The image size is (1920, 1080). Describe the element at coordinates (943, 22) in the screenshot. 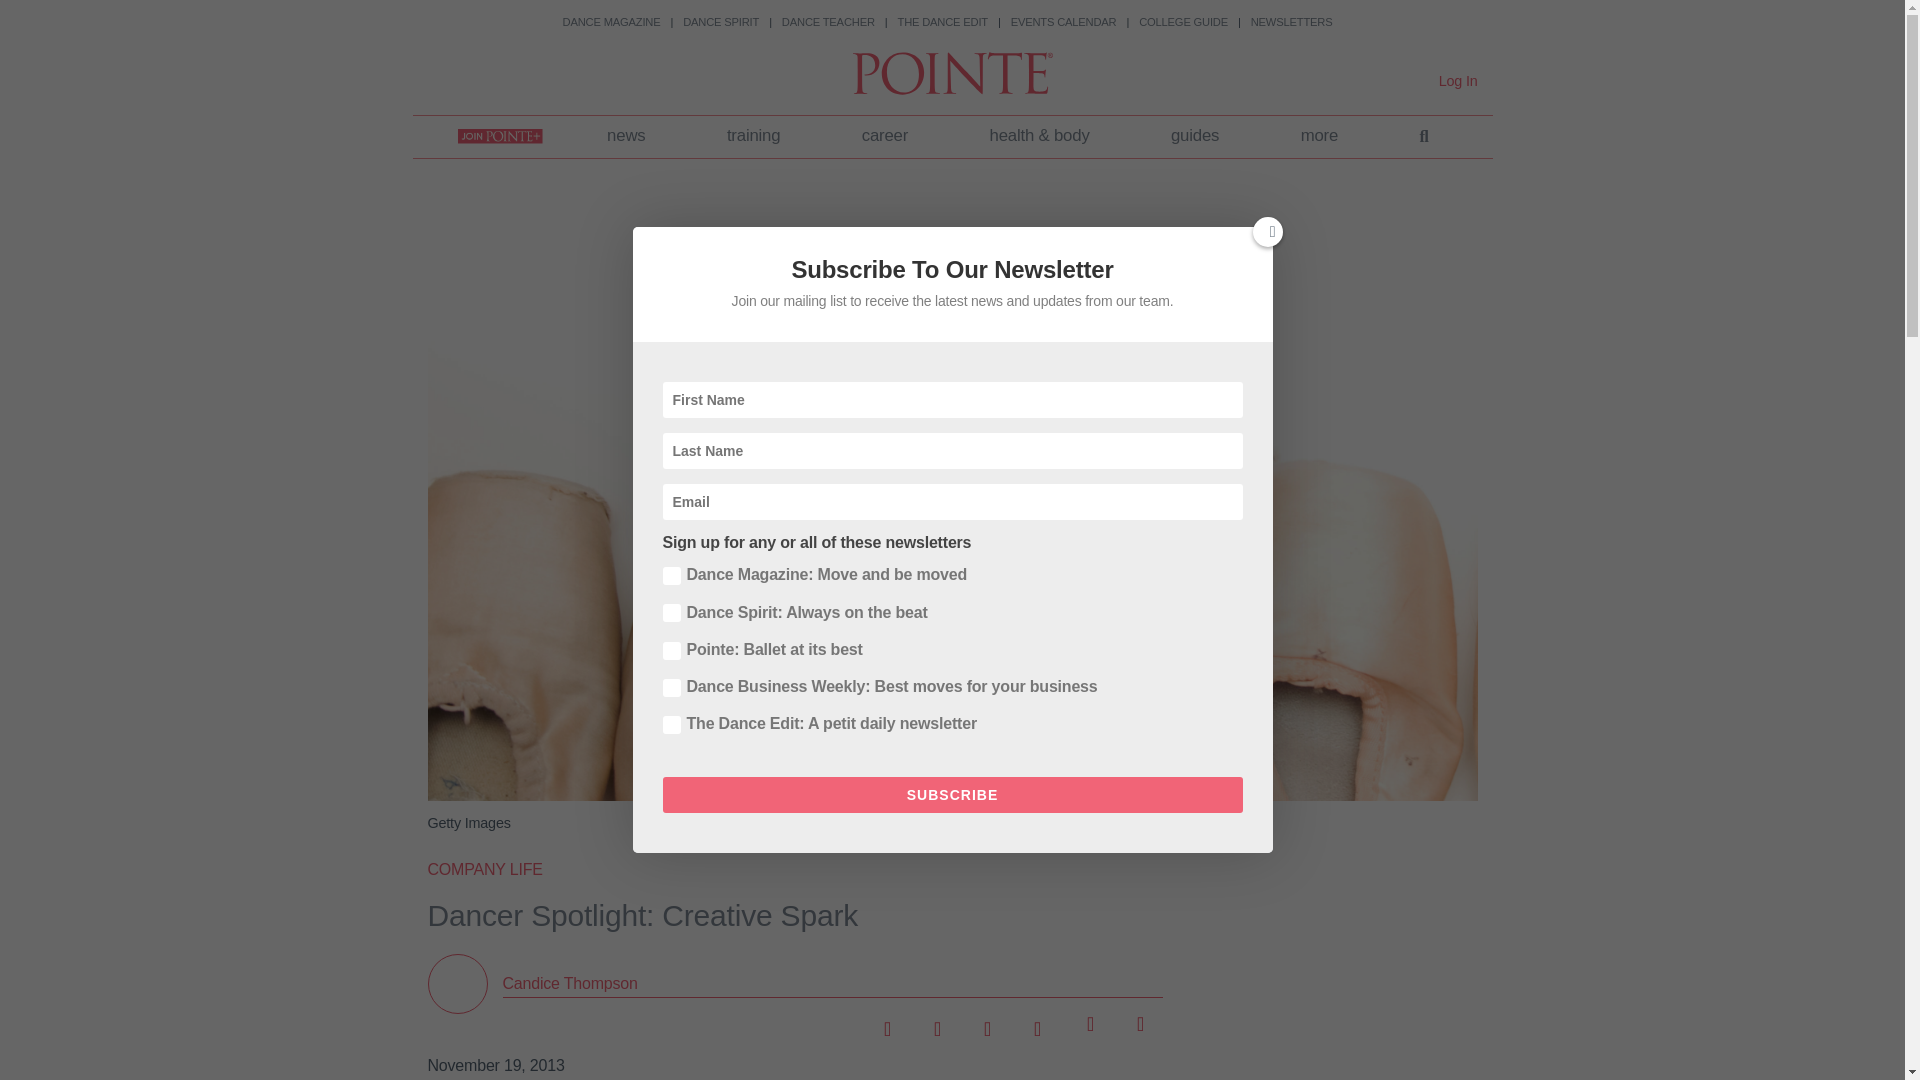

I see `THE DANCE EDIT` at that location.